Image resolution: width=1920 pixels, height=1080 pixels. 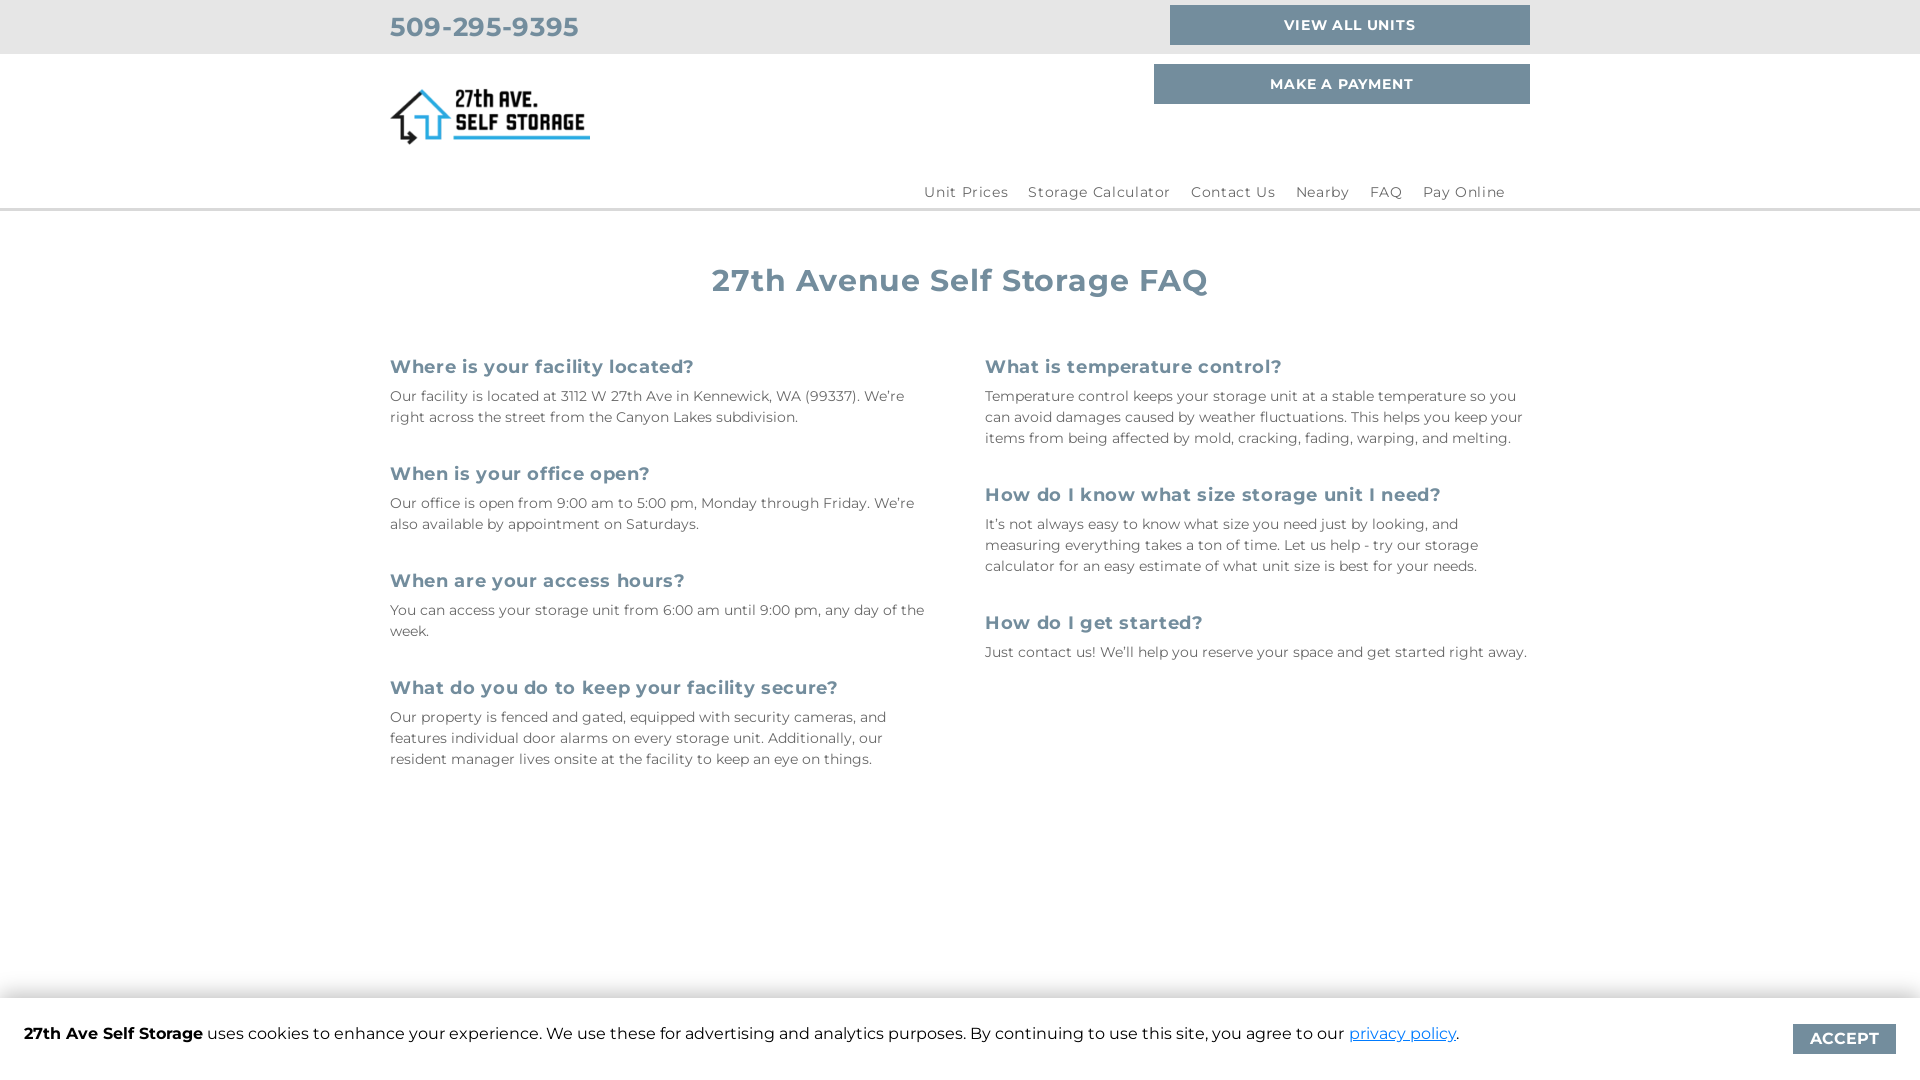 I want to click on privacy policy, so click(x=1402, y=1034).